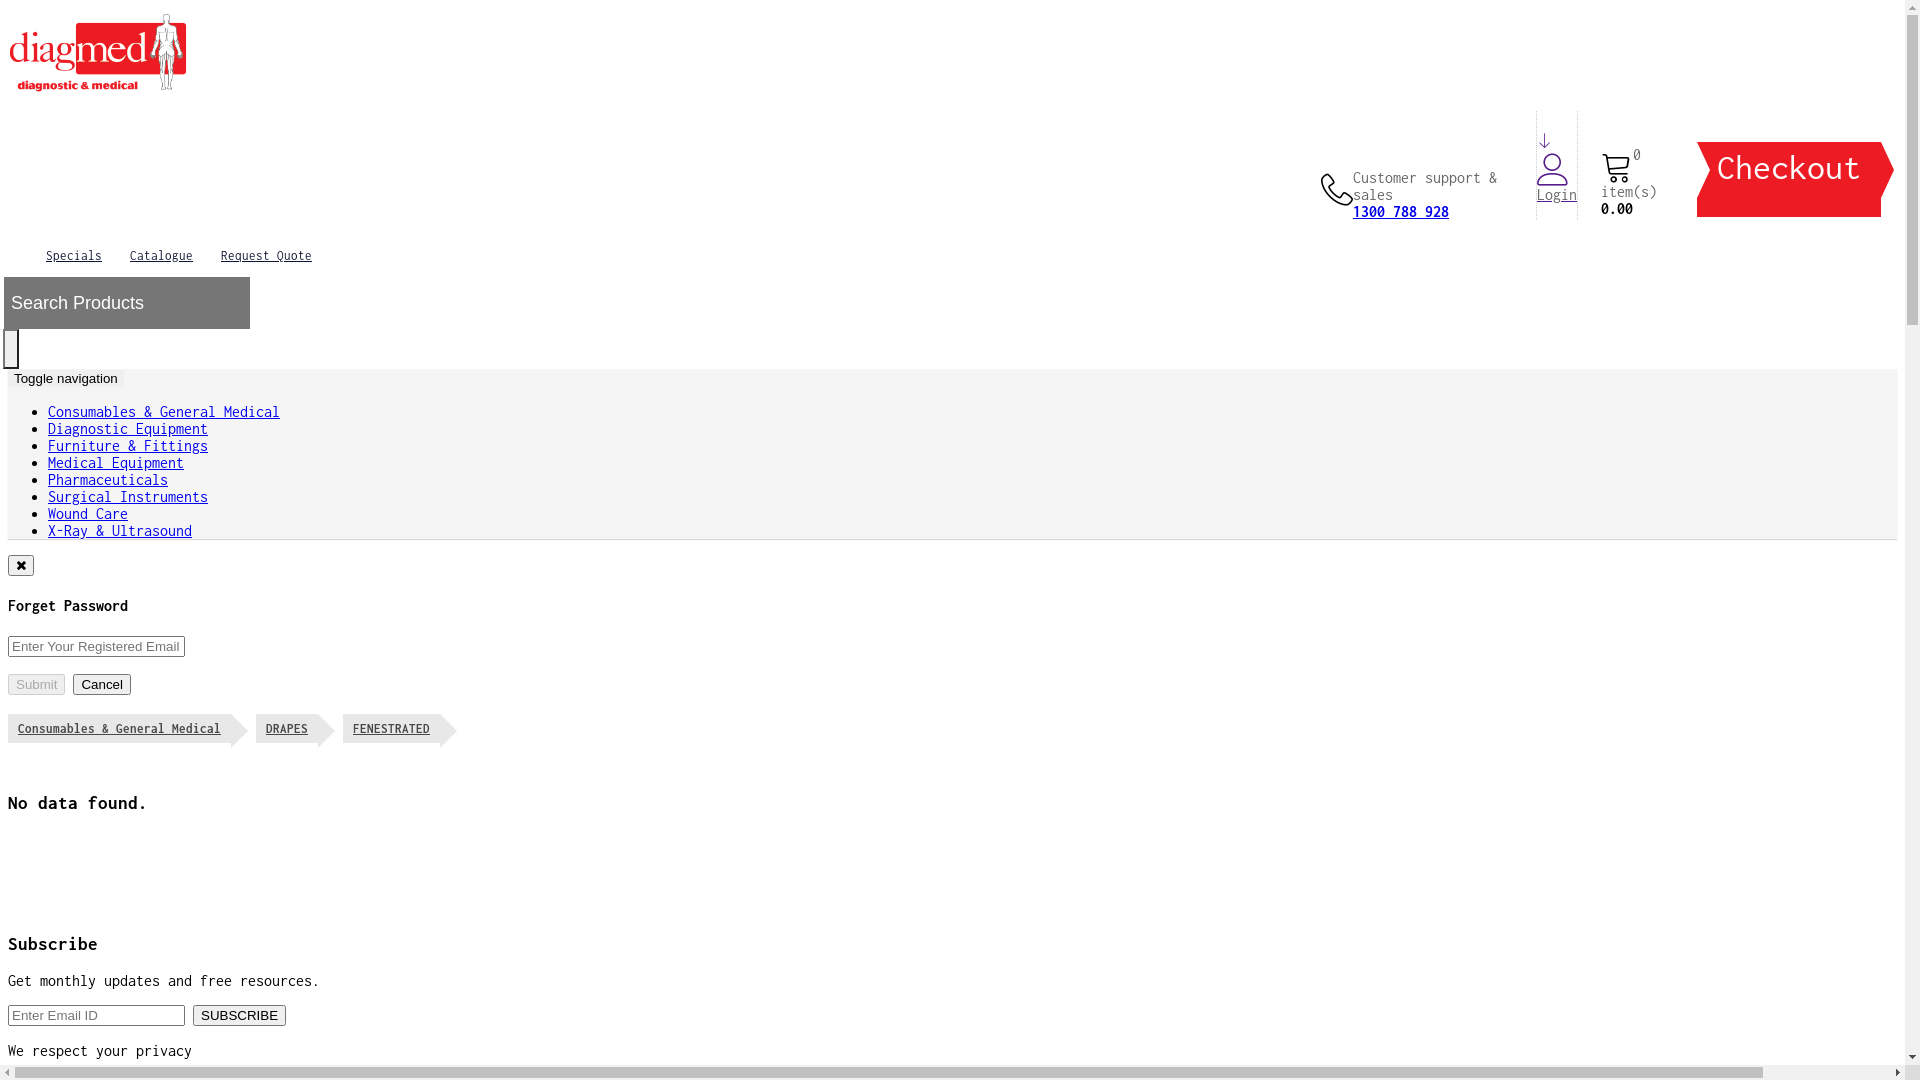  What do you see at coordinates (28, 10) in the screenshot?
I see `Submit` at bounding box center [28, 10].